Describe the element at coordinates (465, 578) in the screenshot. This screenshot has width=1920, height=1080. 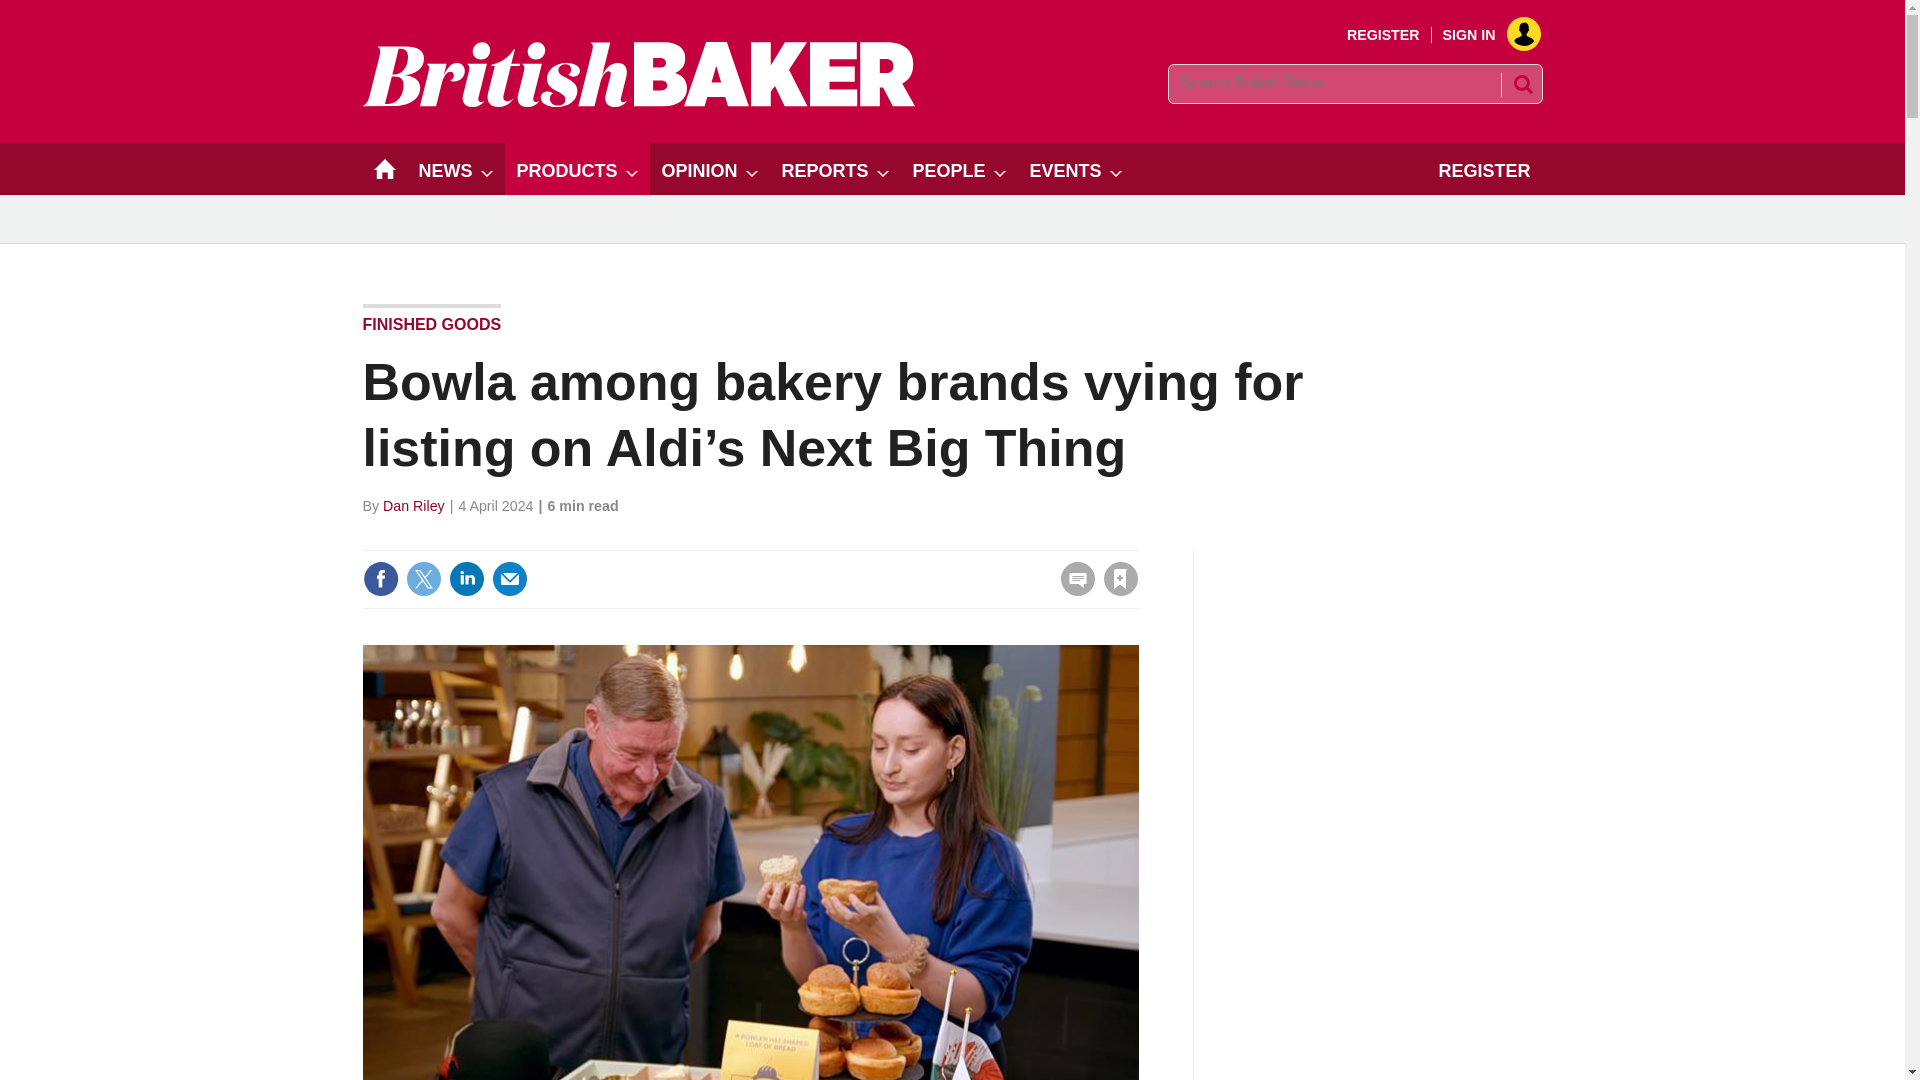
I see `Share this on Linked in` at that location.